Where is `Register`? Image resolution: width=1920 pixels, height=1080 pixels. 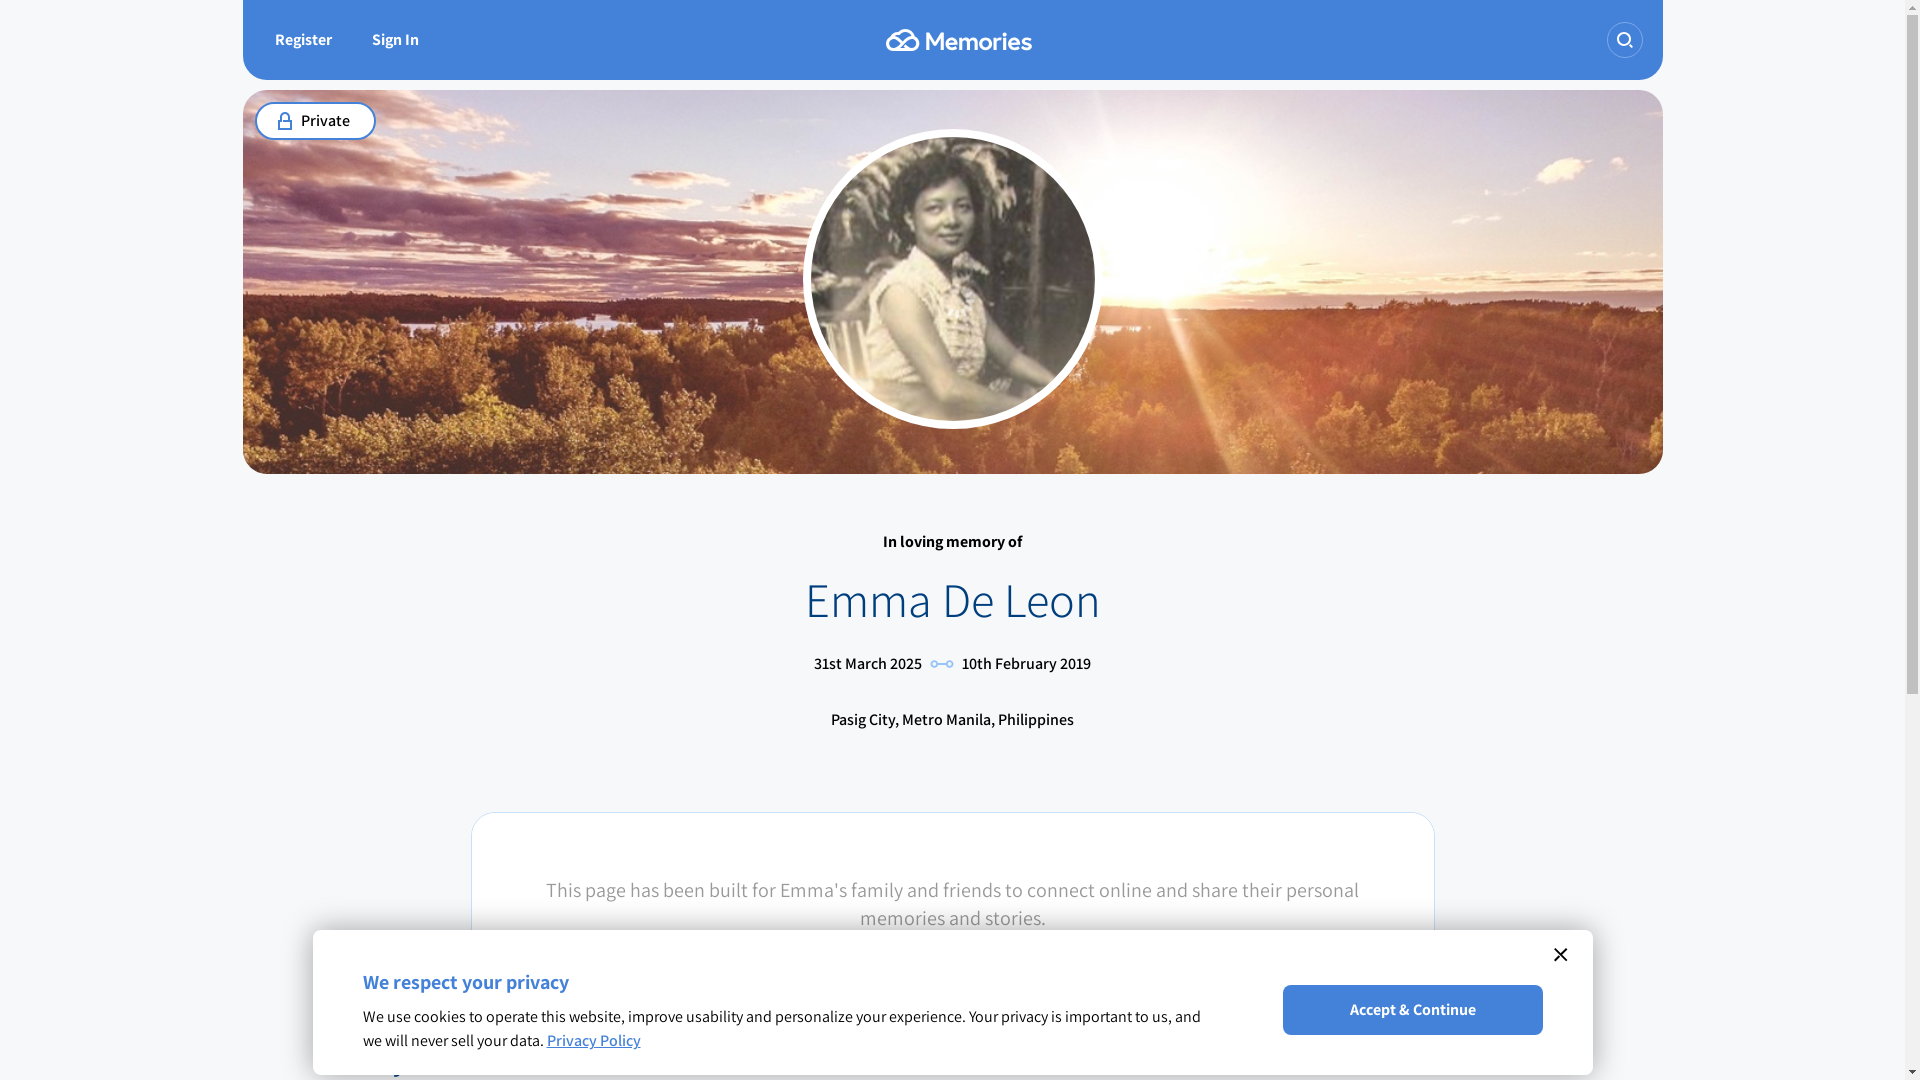
Register is located at coordinates (302, 40).